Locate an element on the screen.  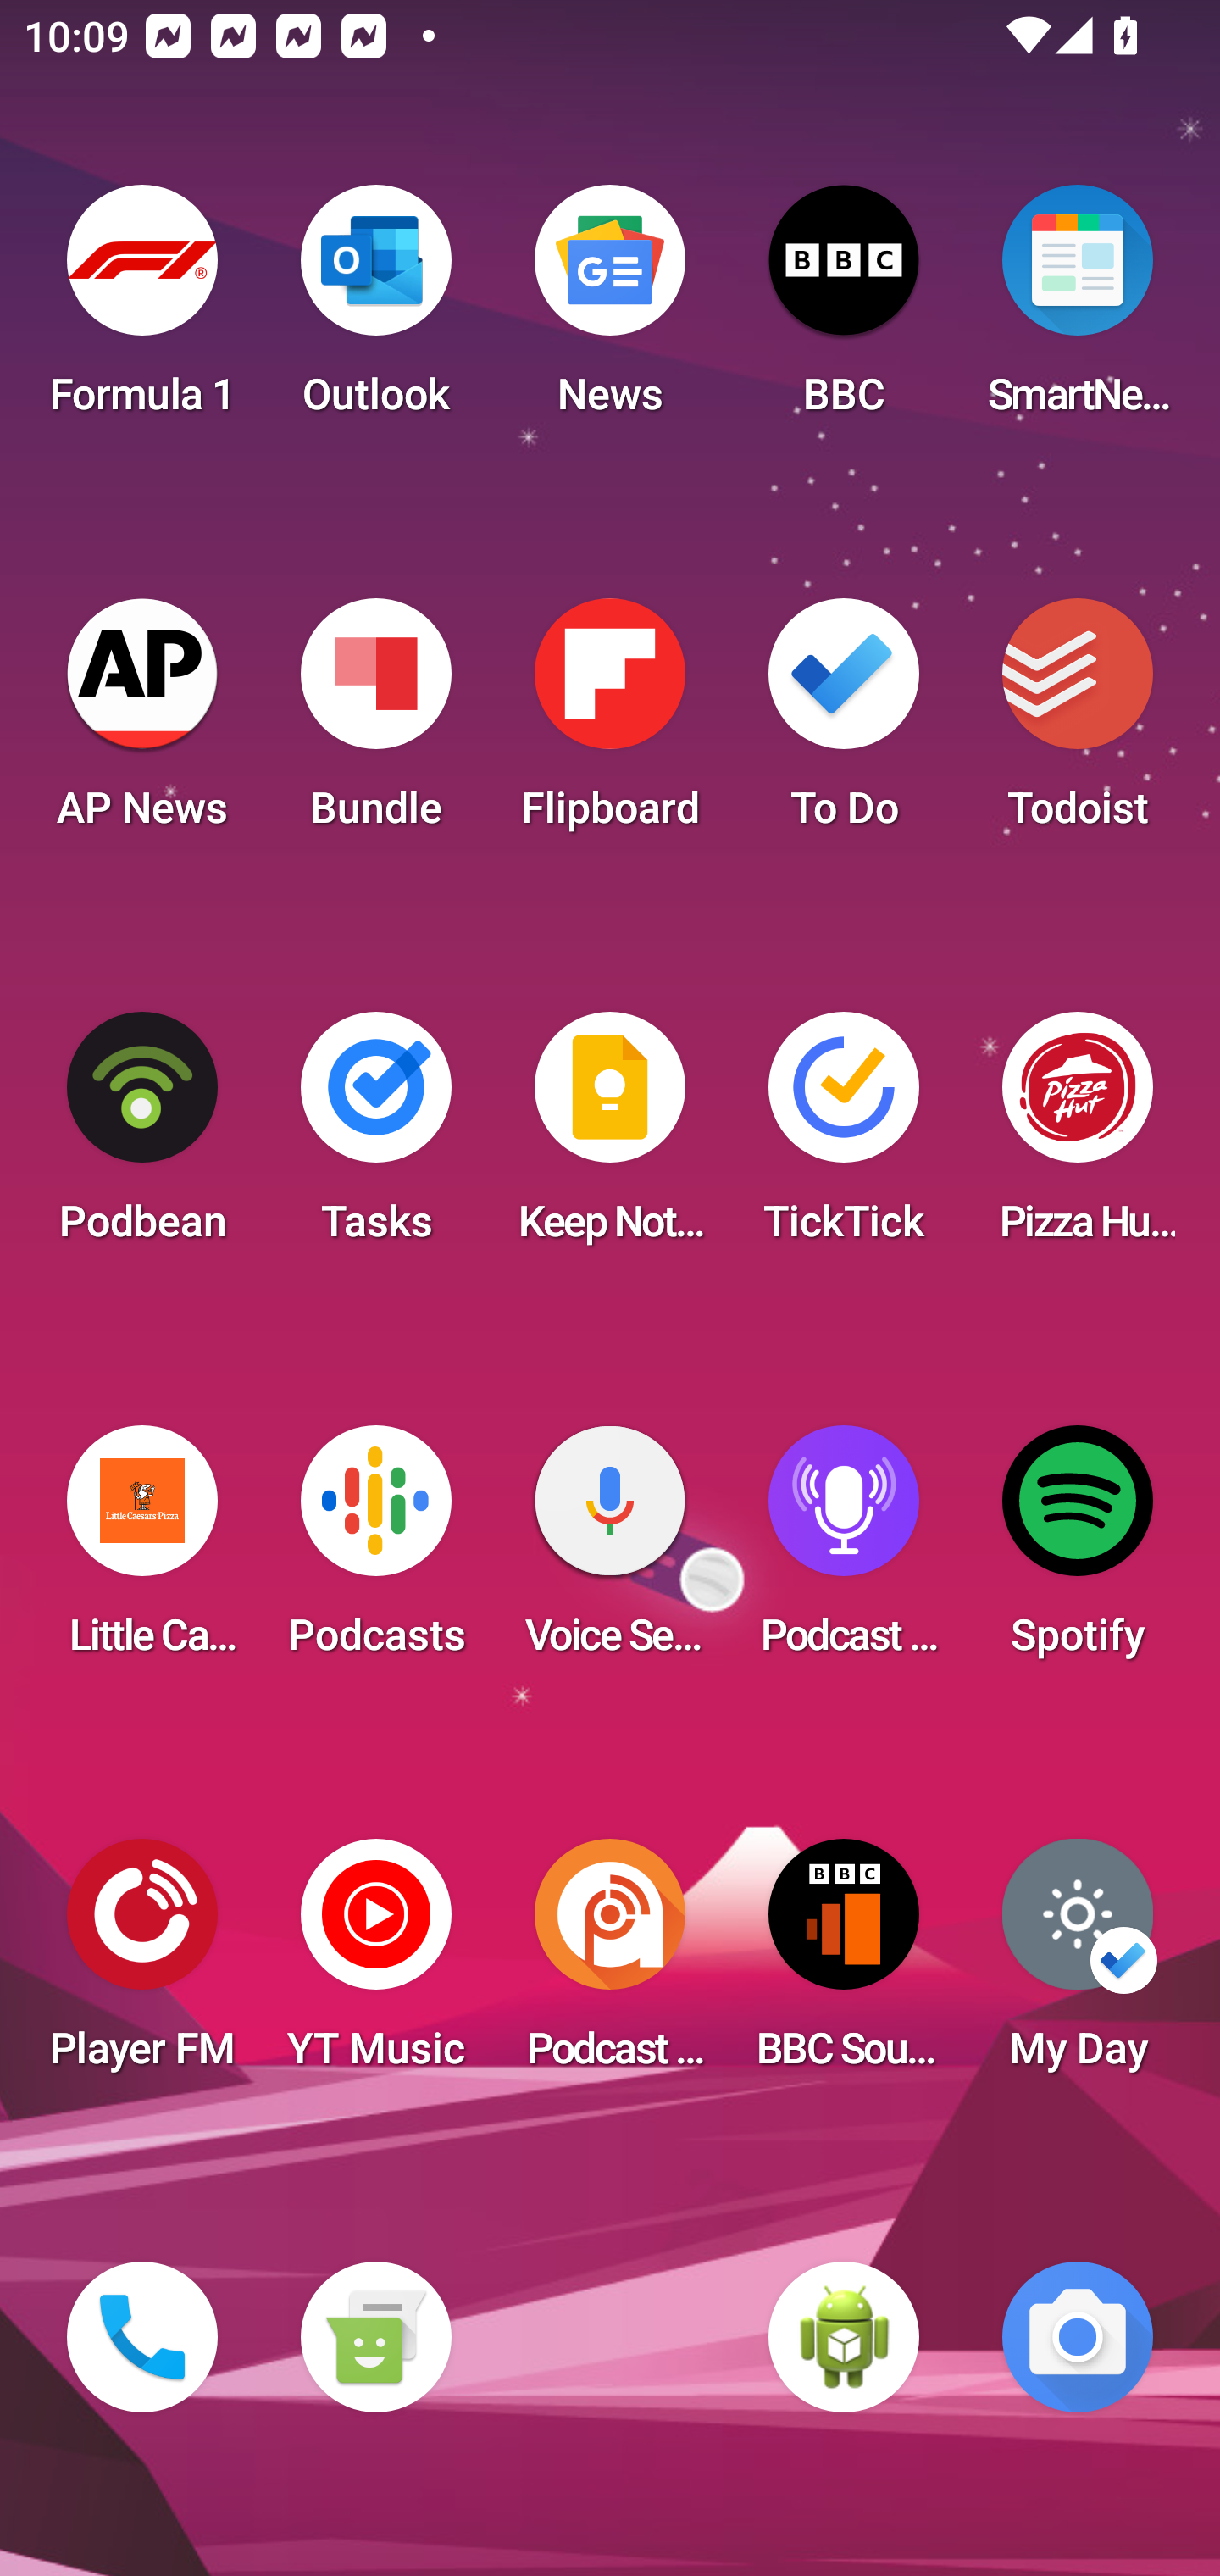
YT Music is located at coordinates (375, 1964).